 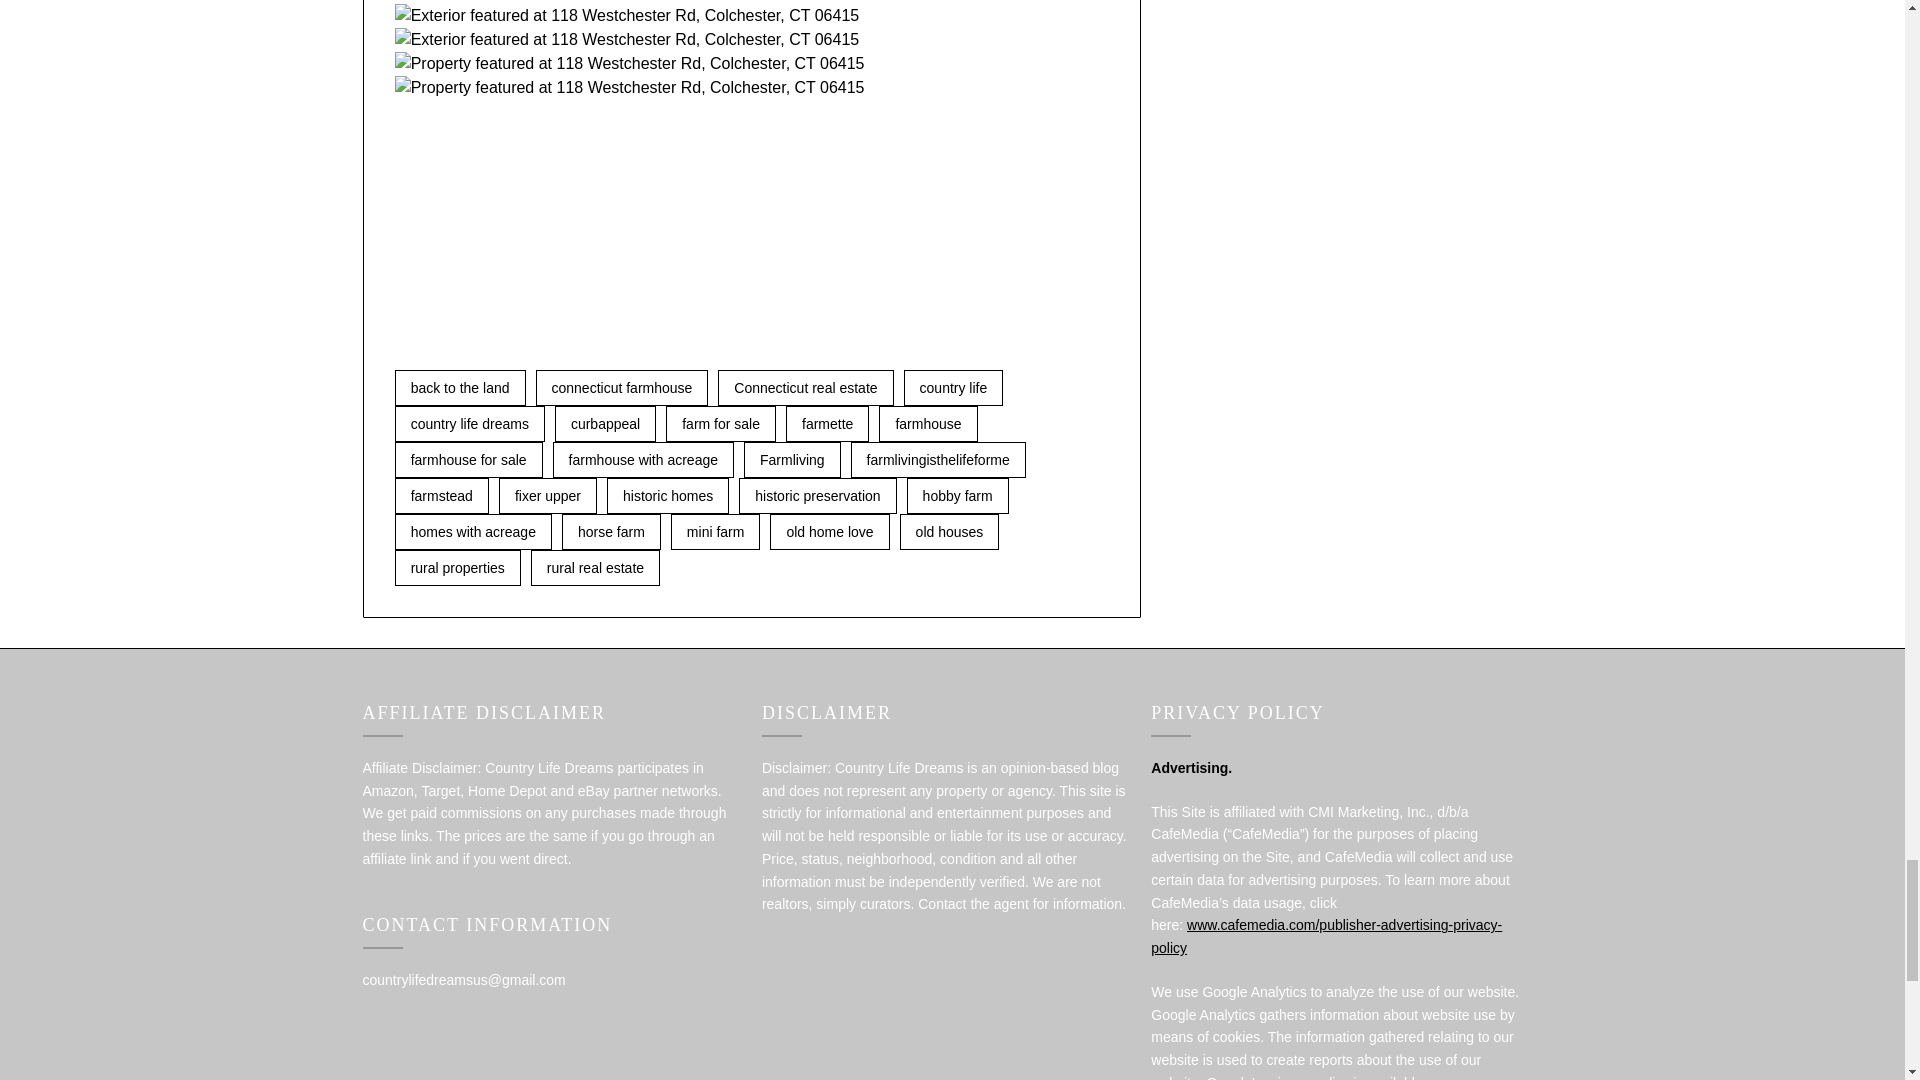 What do you see at coordinates (954, 388) in the screenshot?
I see `country life` at bounding box center [954, 388].